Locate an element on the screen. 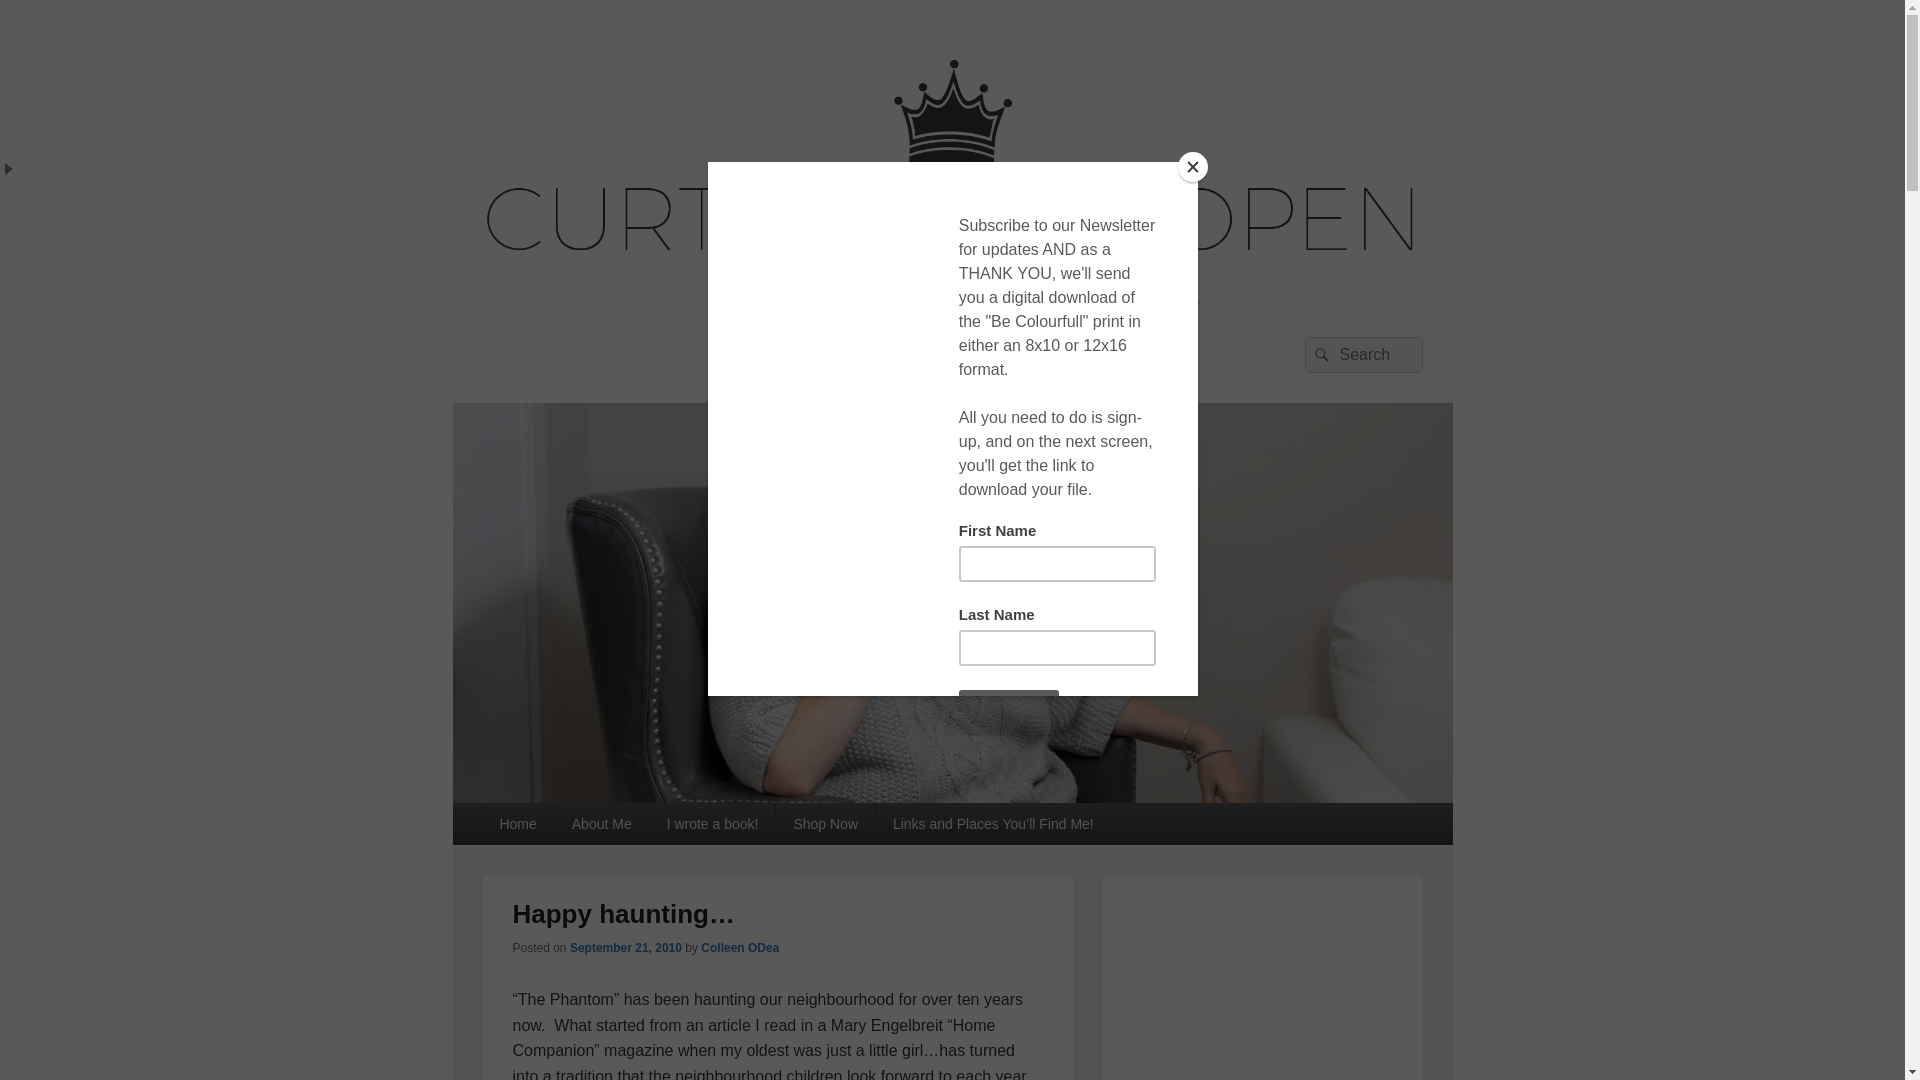  Home is located at coordinates (516, 824).